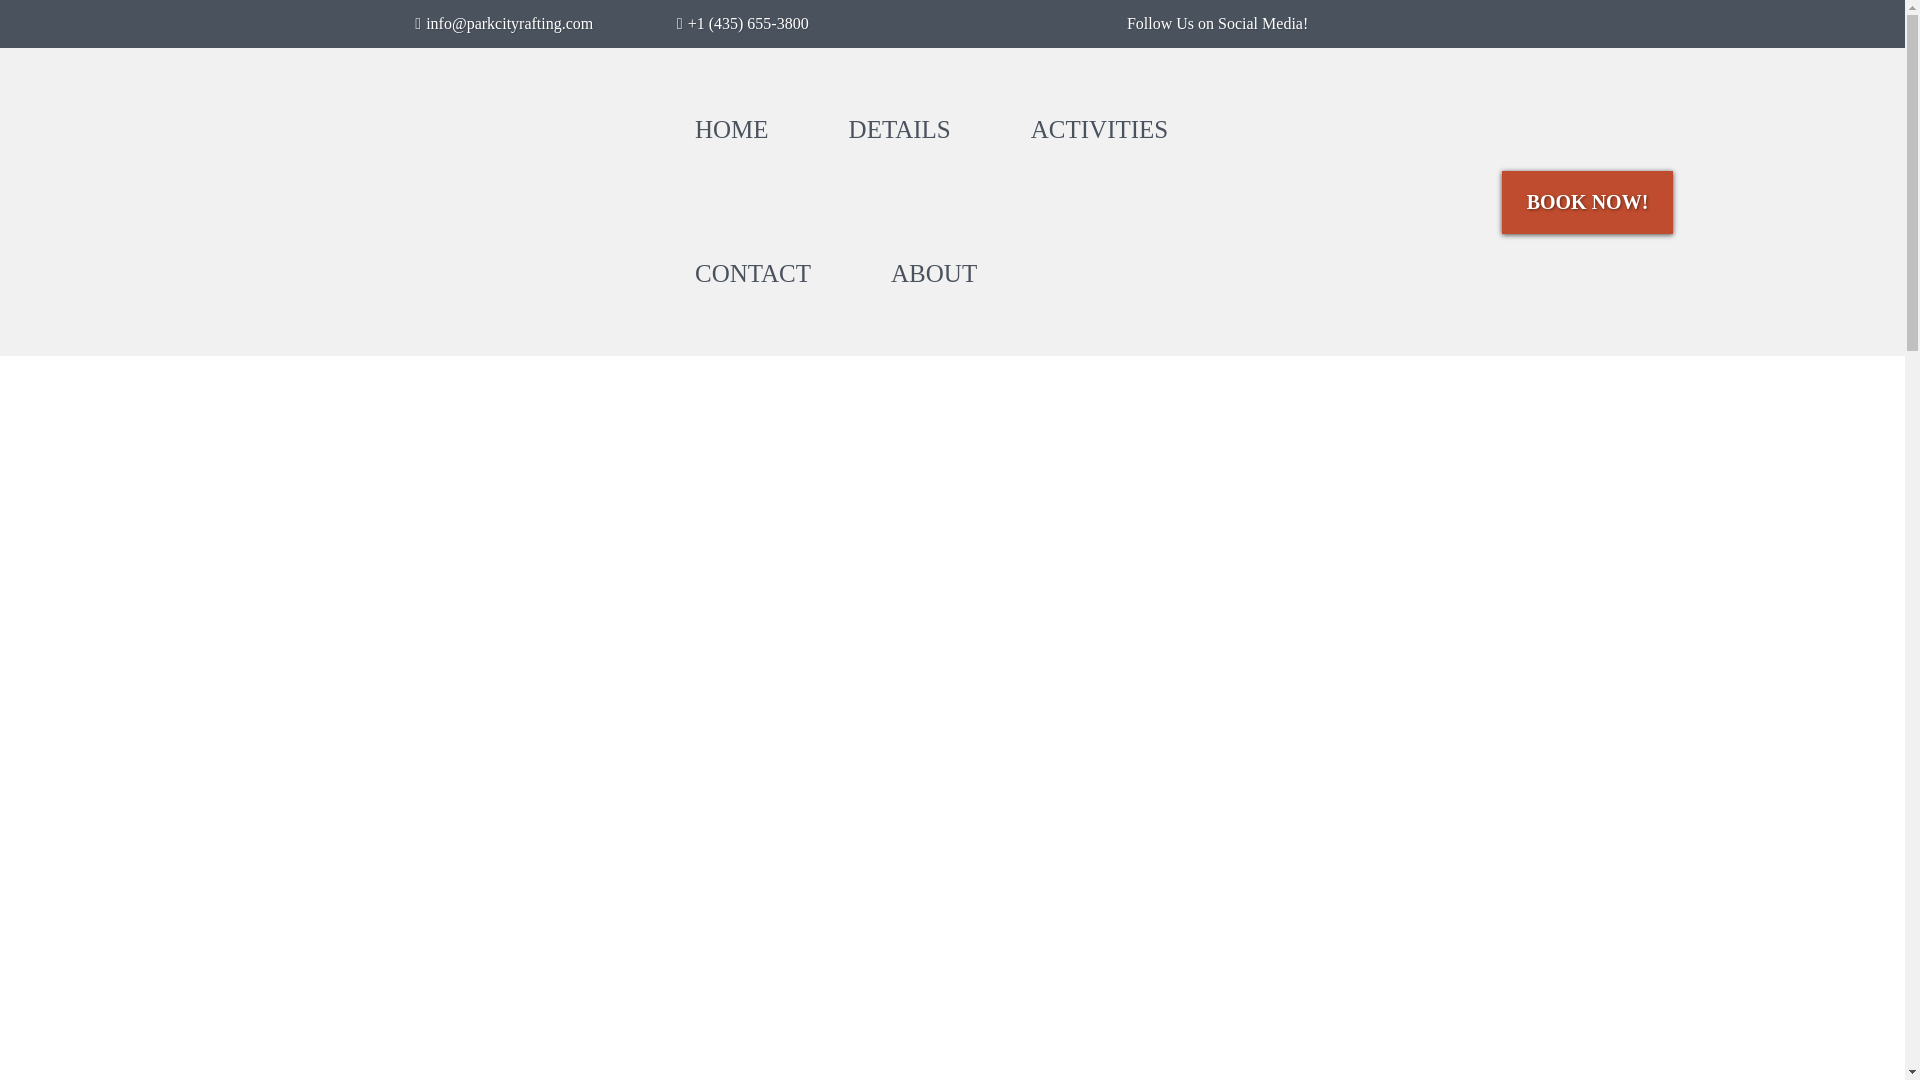 The width and height of the screenshot is (1920, 1080). I want to click on DETAILS, so click(899, 130).